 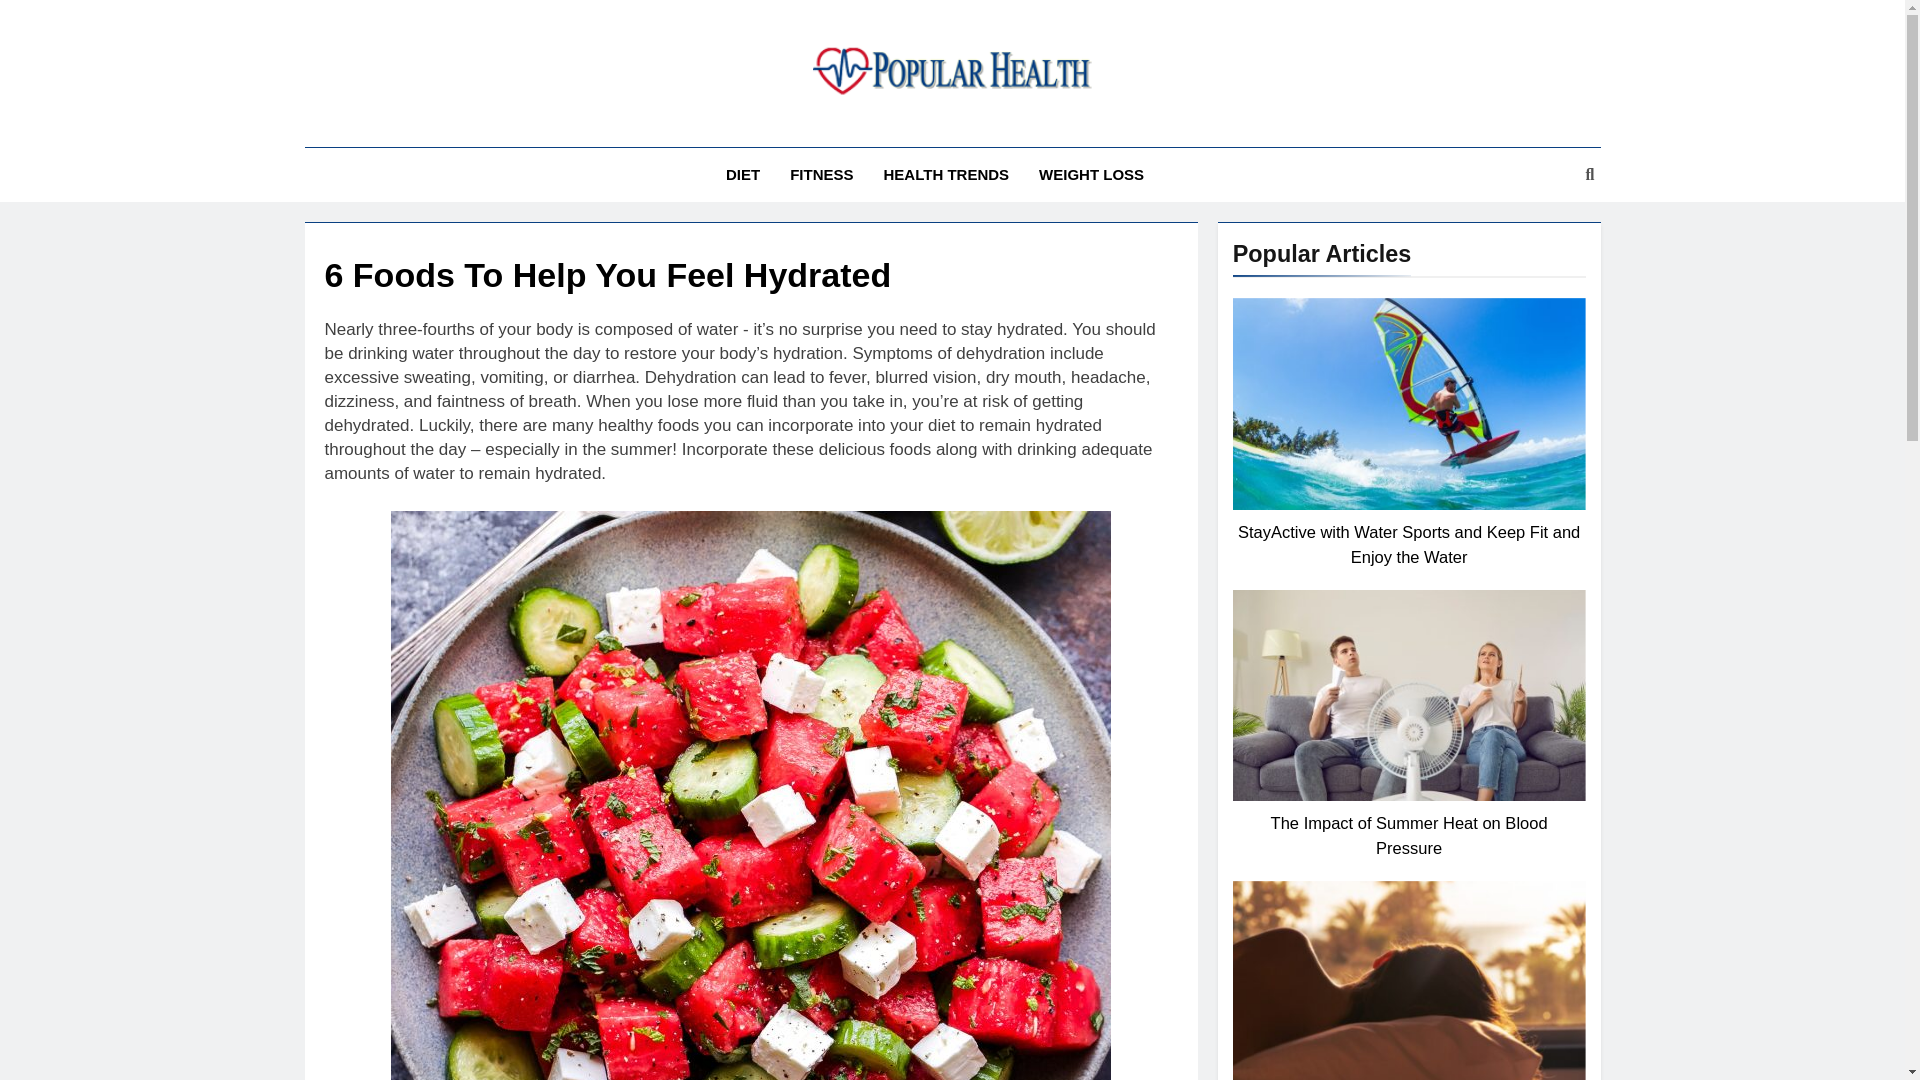 I want to click on FITNESS, so click(x=821, y=174).